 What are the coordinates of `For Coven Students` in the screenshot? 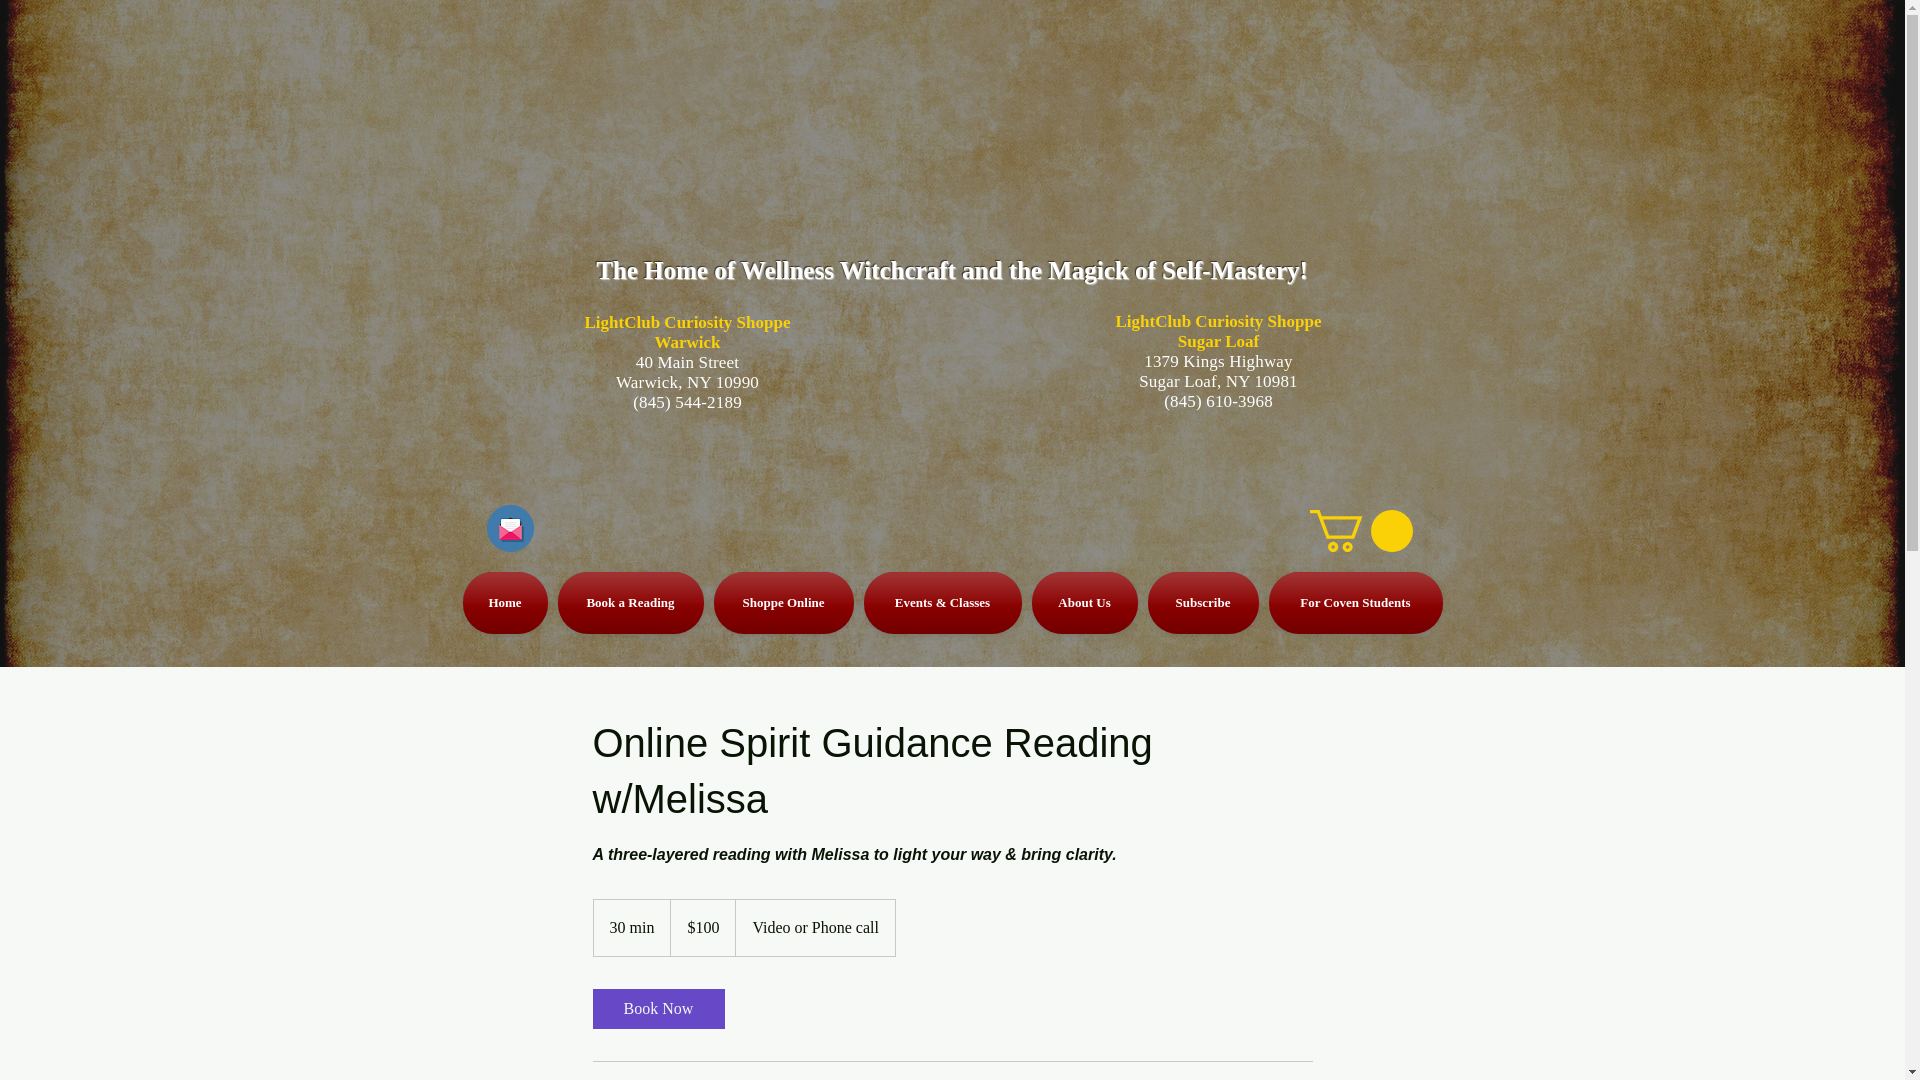 It's located at (1353, 602).